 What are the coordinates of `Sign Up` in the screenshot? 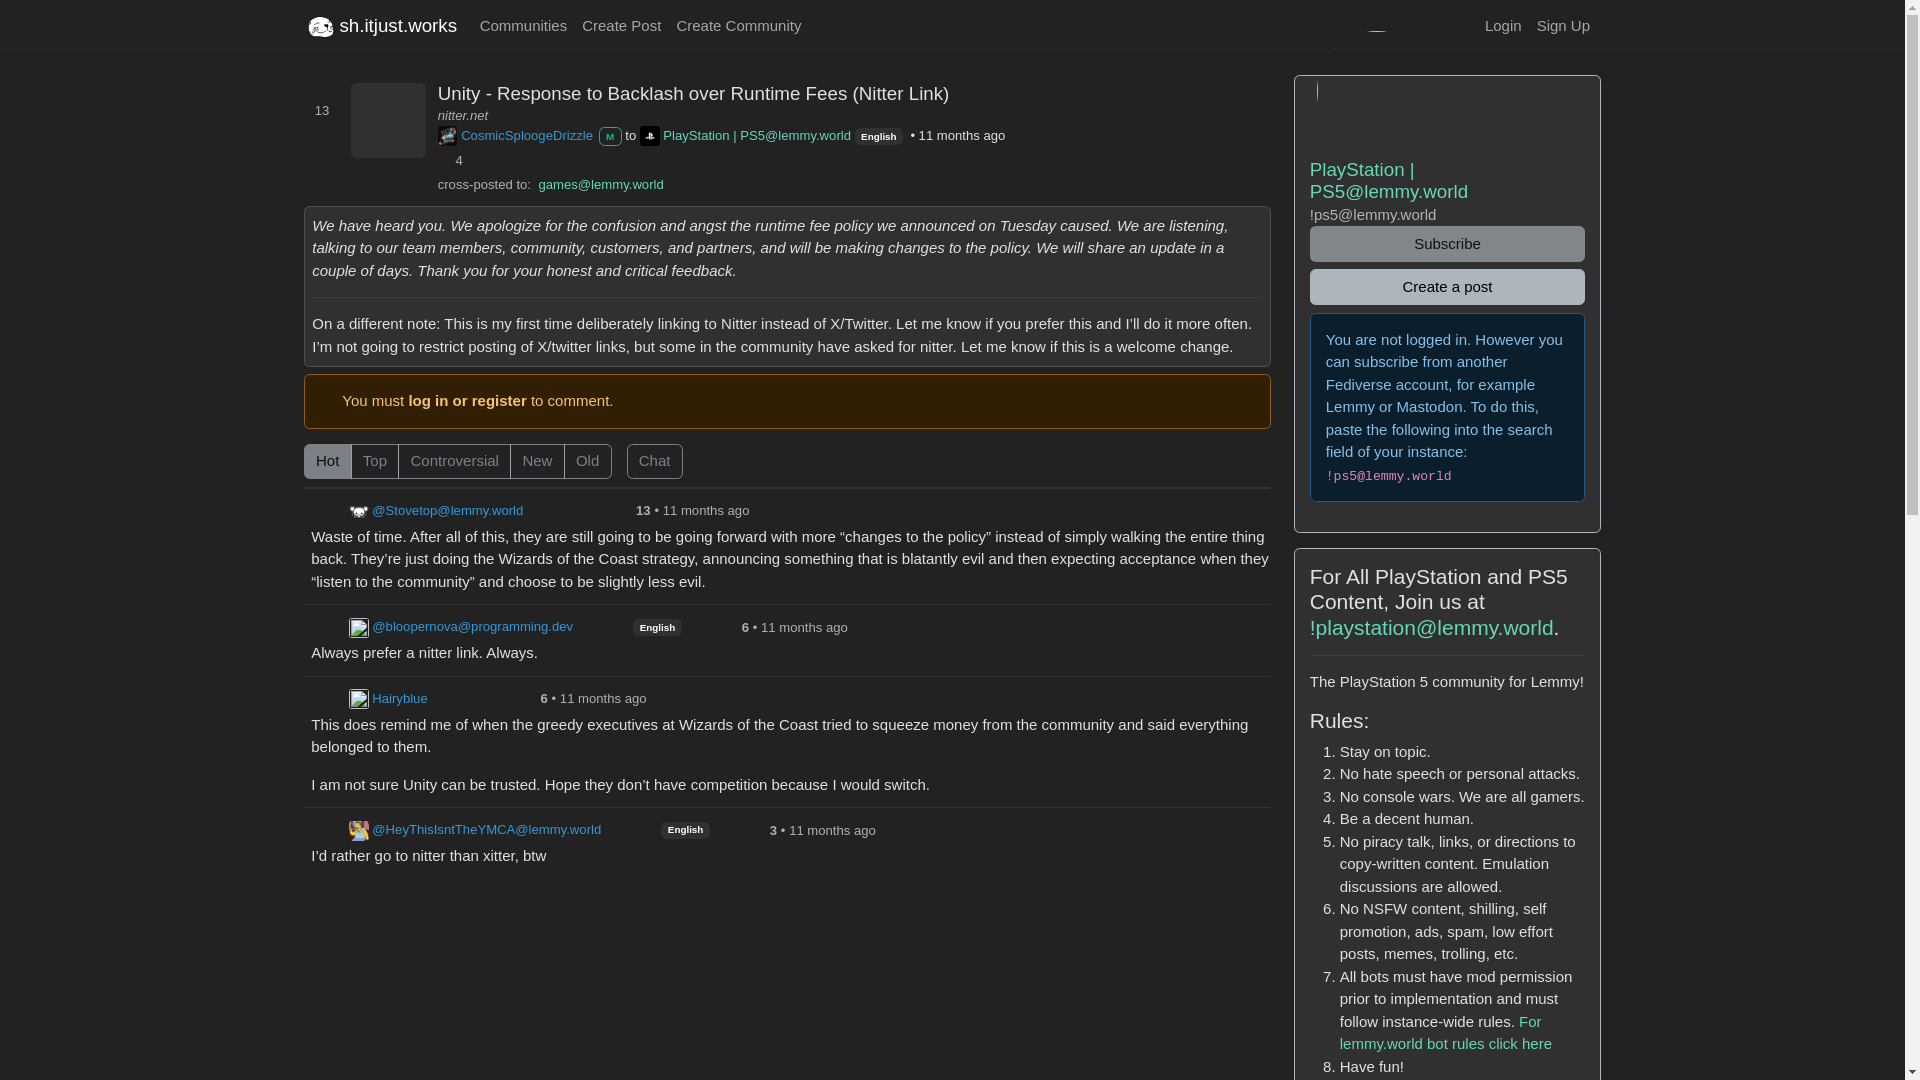 It's located at (1562, 26).